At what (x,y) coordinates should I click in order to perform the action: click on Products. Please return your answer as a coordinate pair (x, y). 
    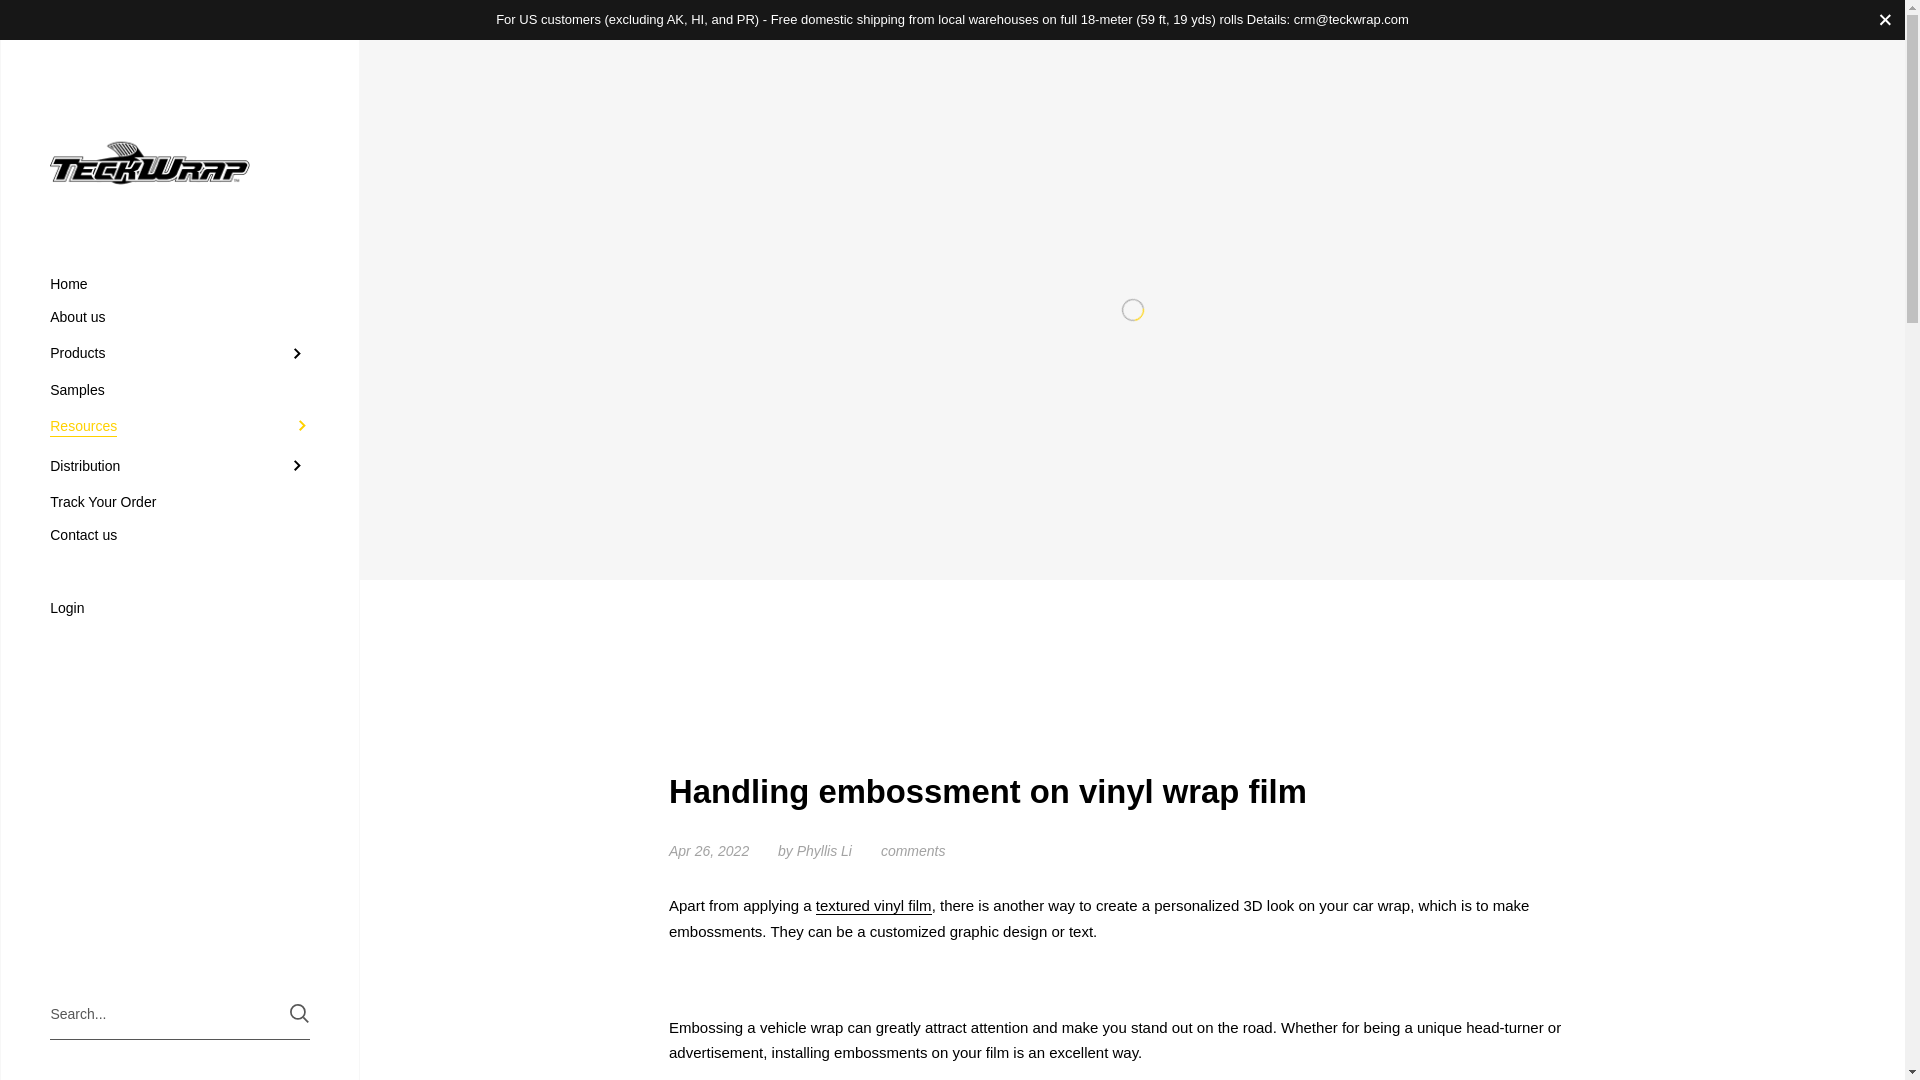
    Looking at the image, I should click on (180, 353).